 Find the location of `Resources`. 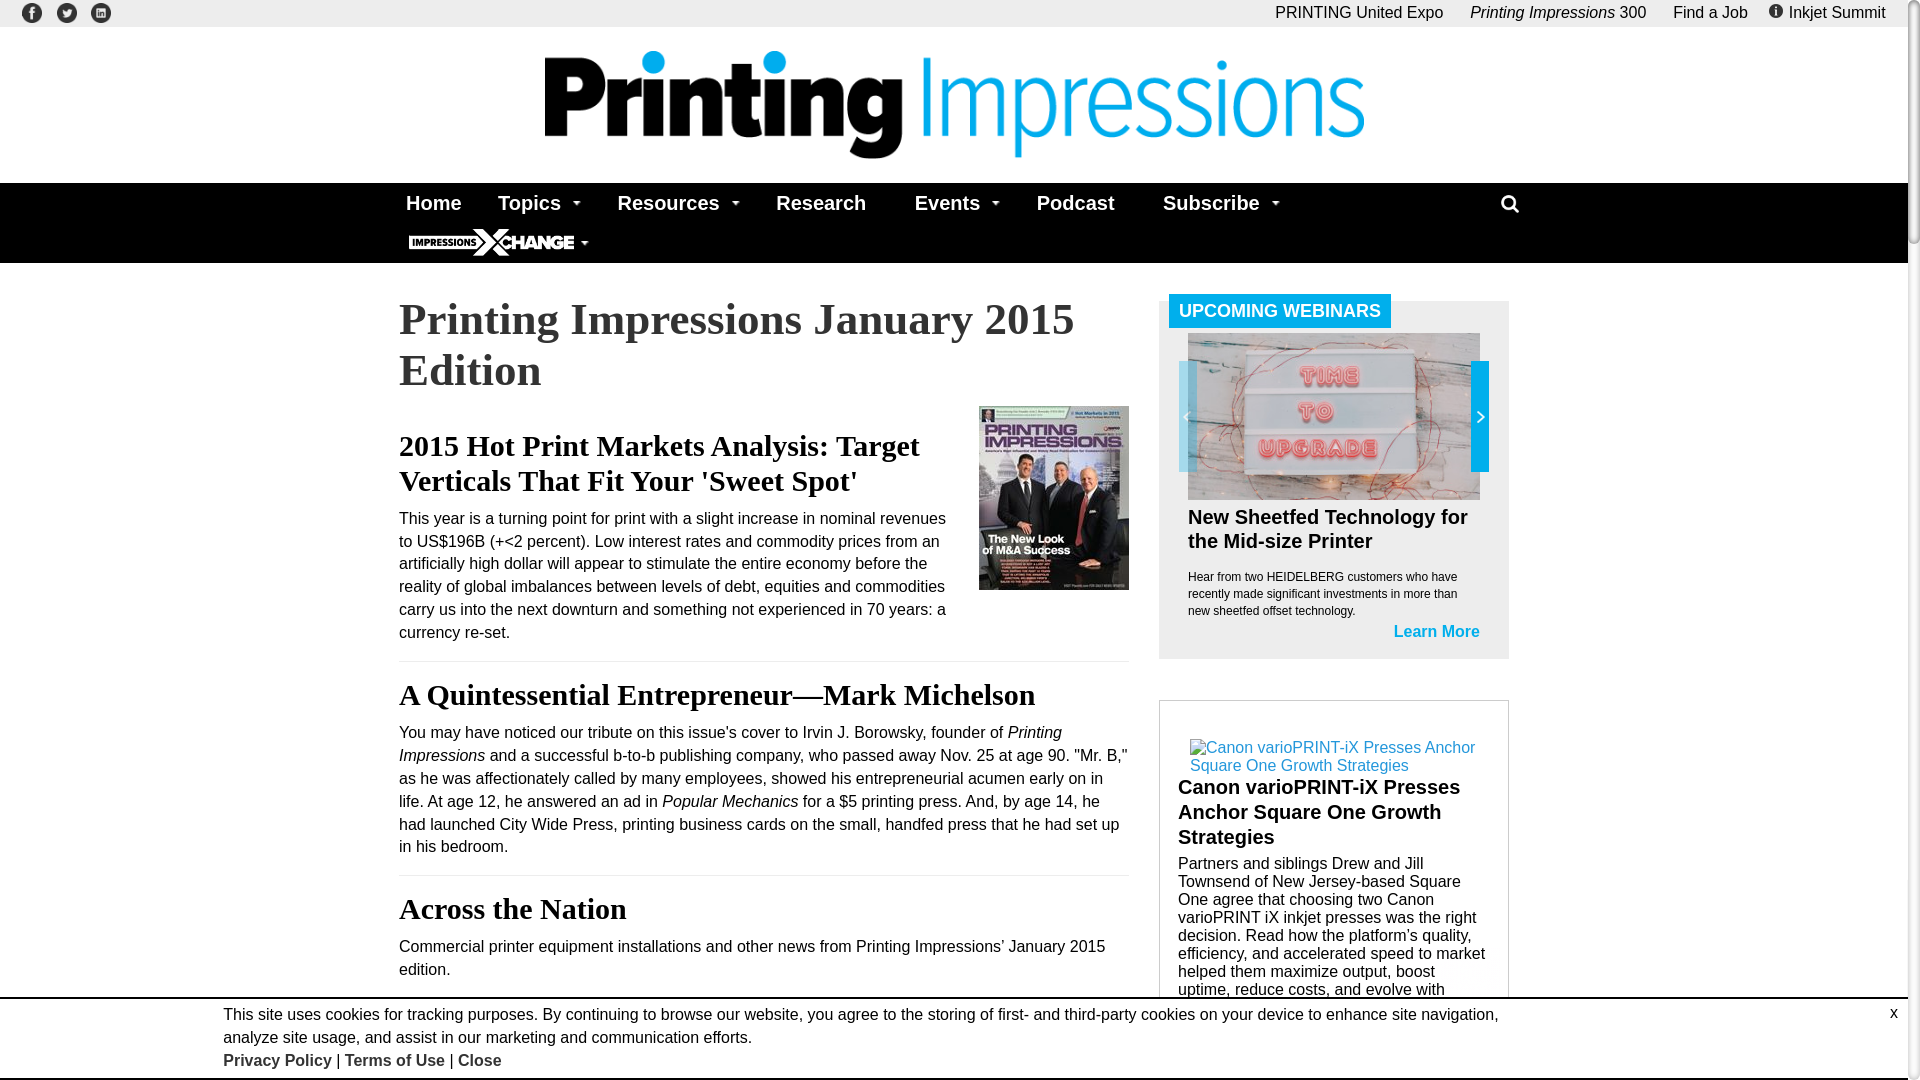

Resources is located at coordinates (672, 202).